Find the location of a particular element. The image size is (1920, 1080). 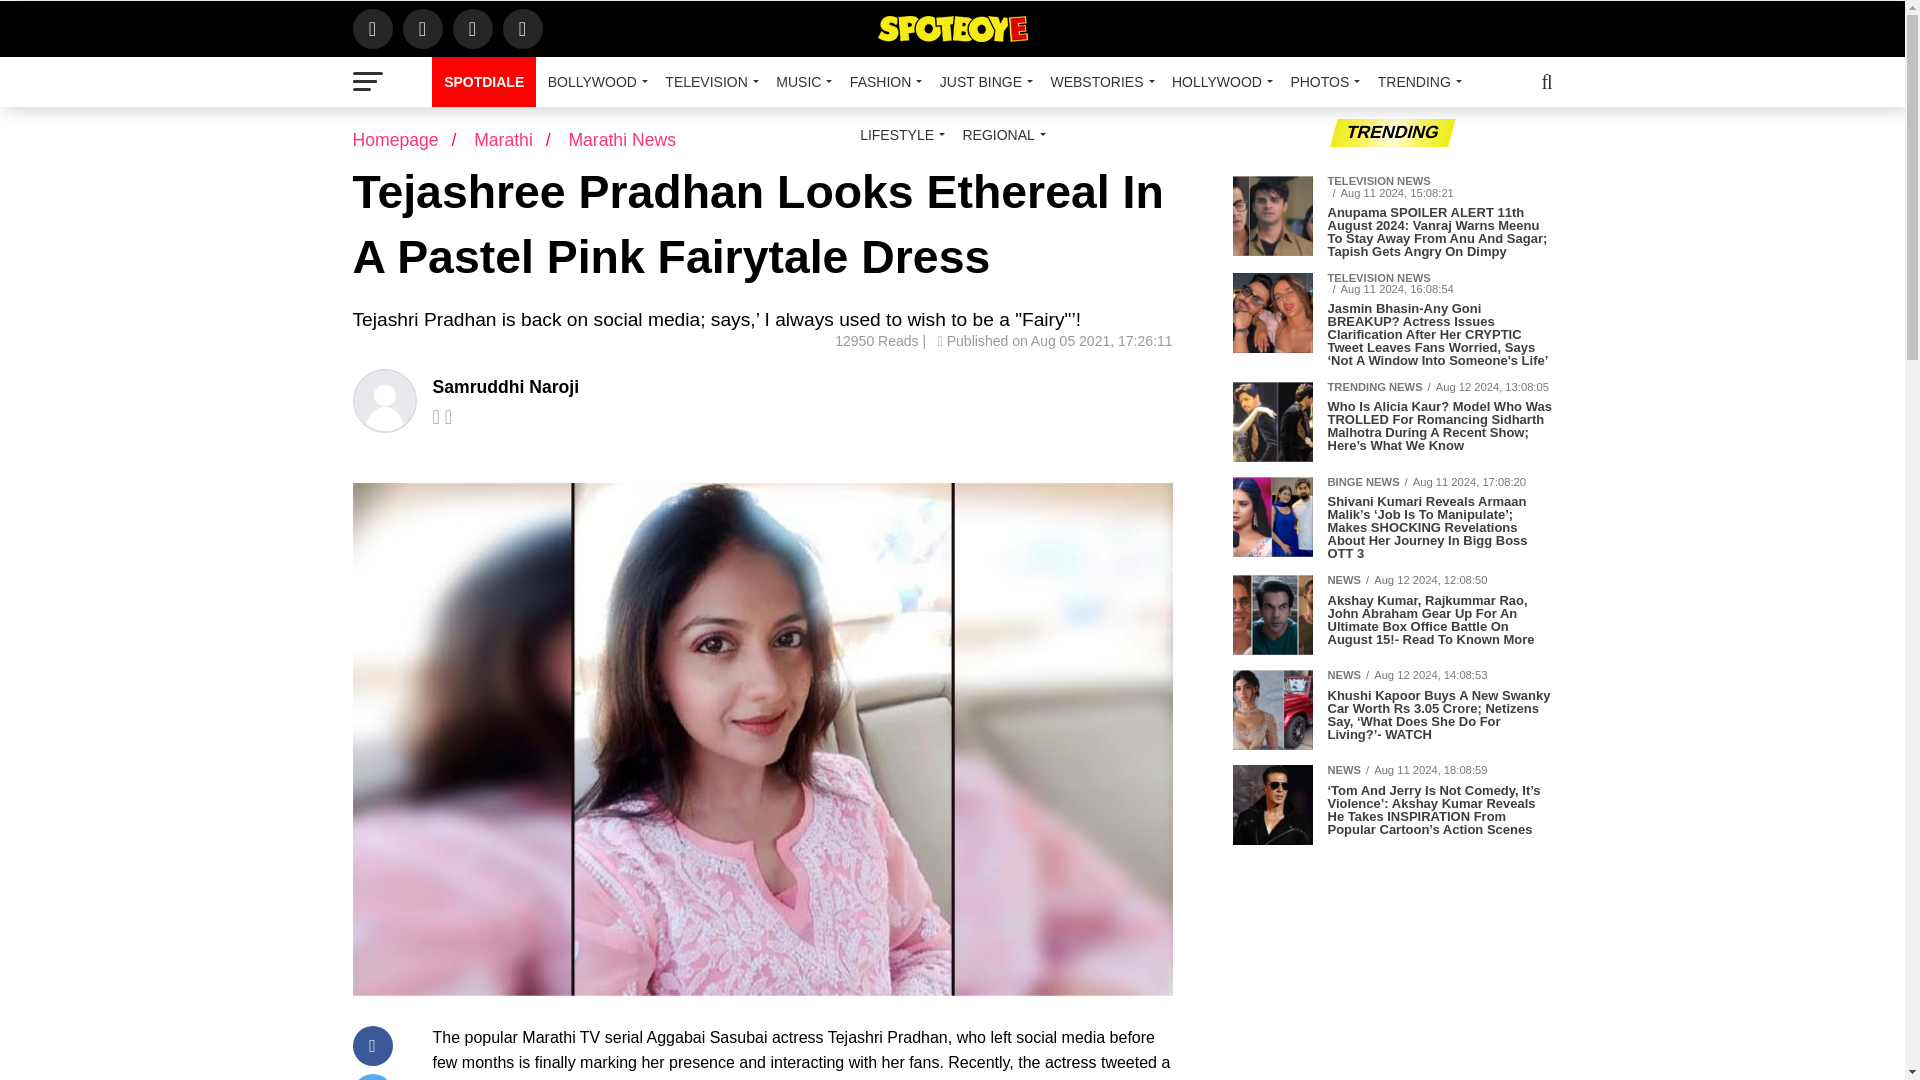

SPOTDIALE is located at coordinates (484, 82).